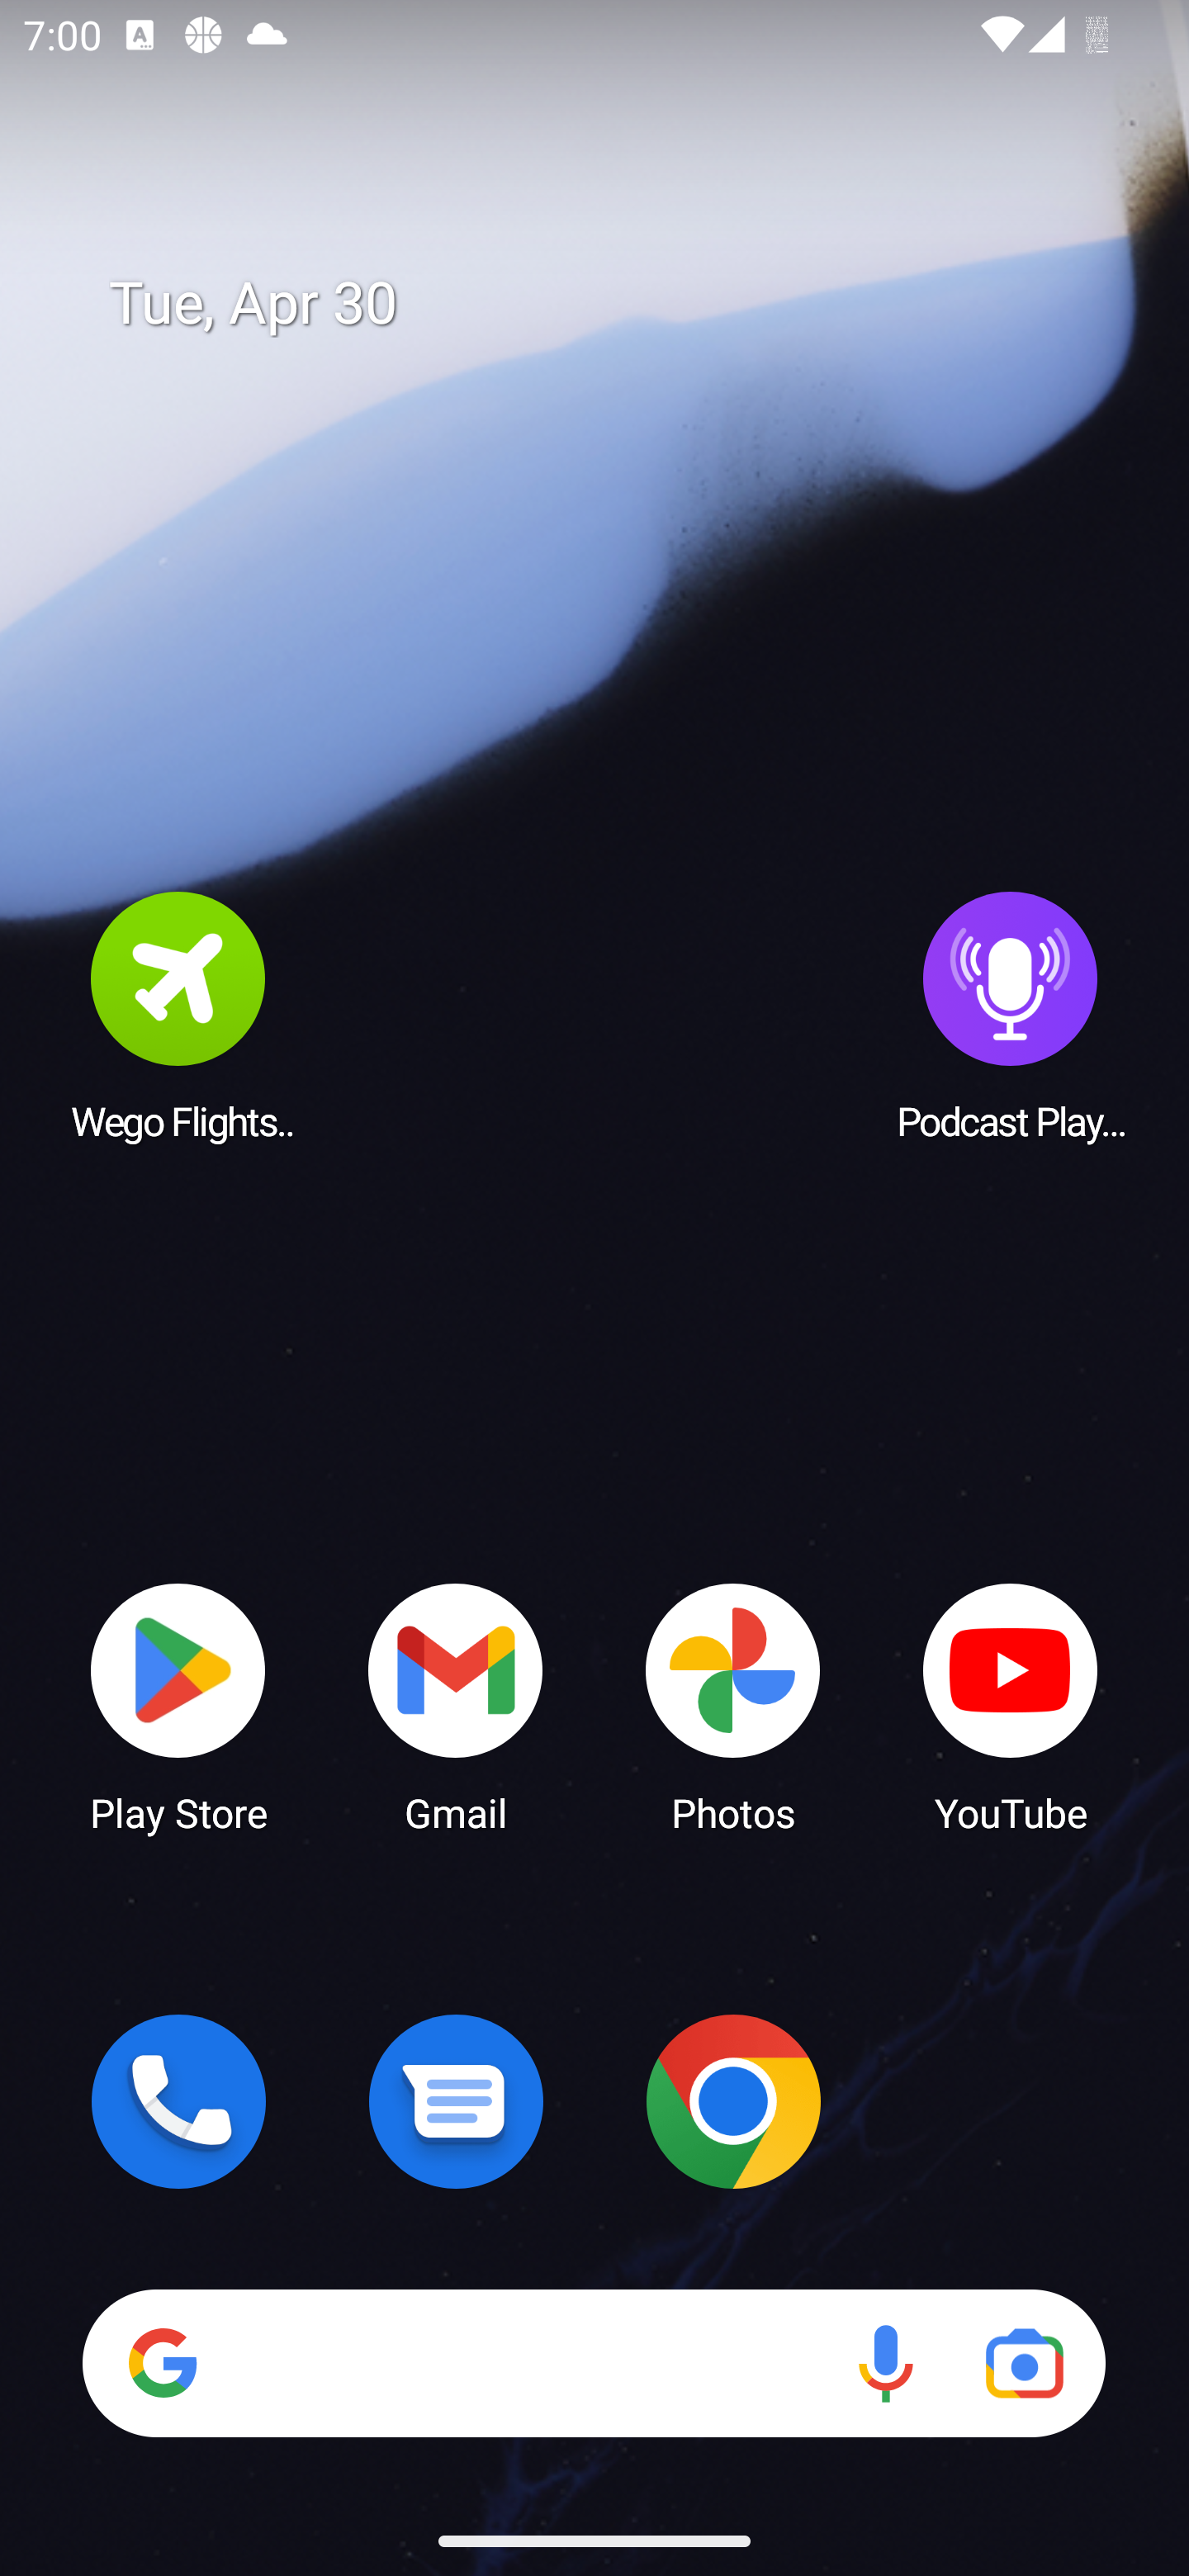  I want to click on Chrome, so click(733, 2101).